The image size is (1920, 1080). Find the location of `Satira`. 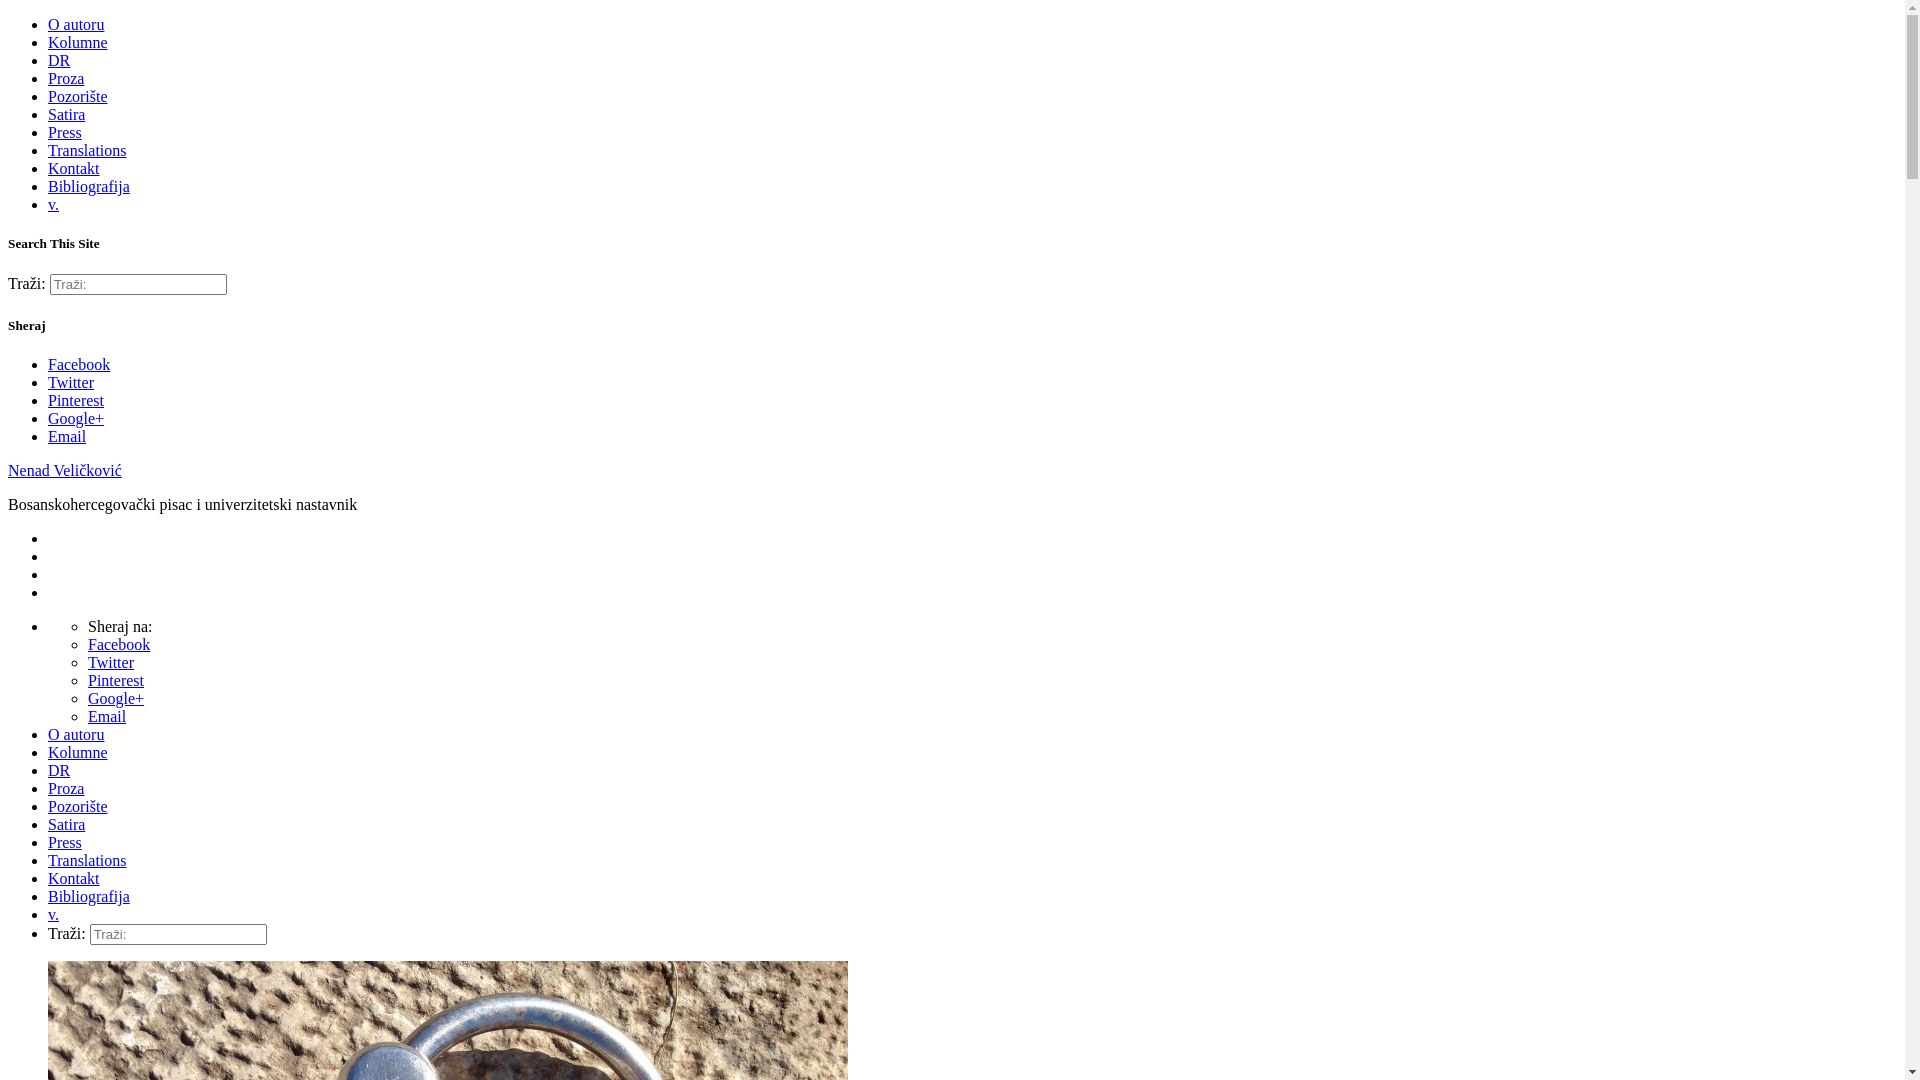

Satira is located at coordinates (66, 114).